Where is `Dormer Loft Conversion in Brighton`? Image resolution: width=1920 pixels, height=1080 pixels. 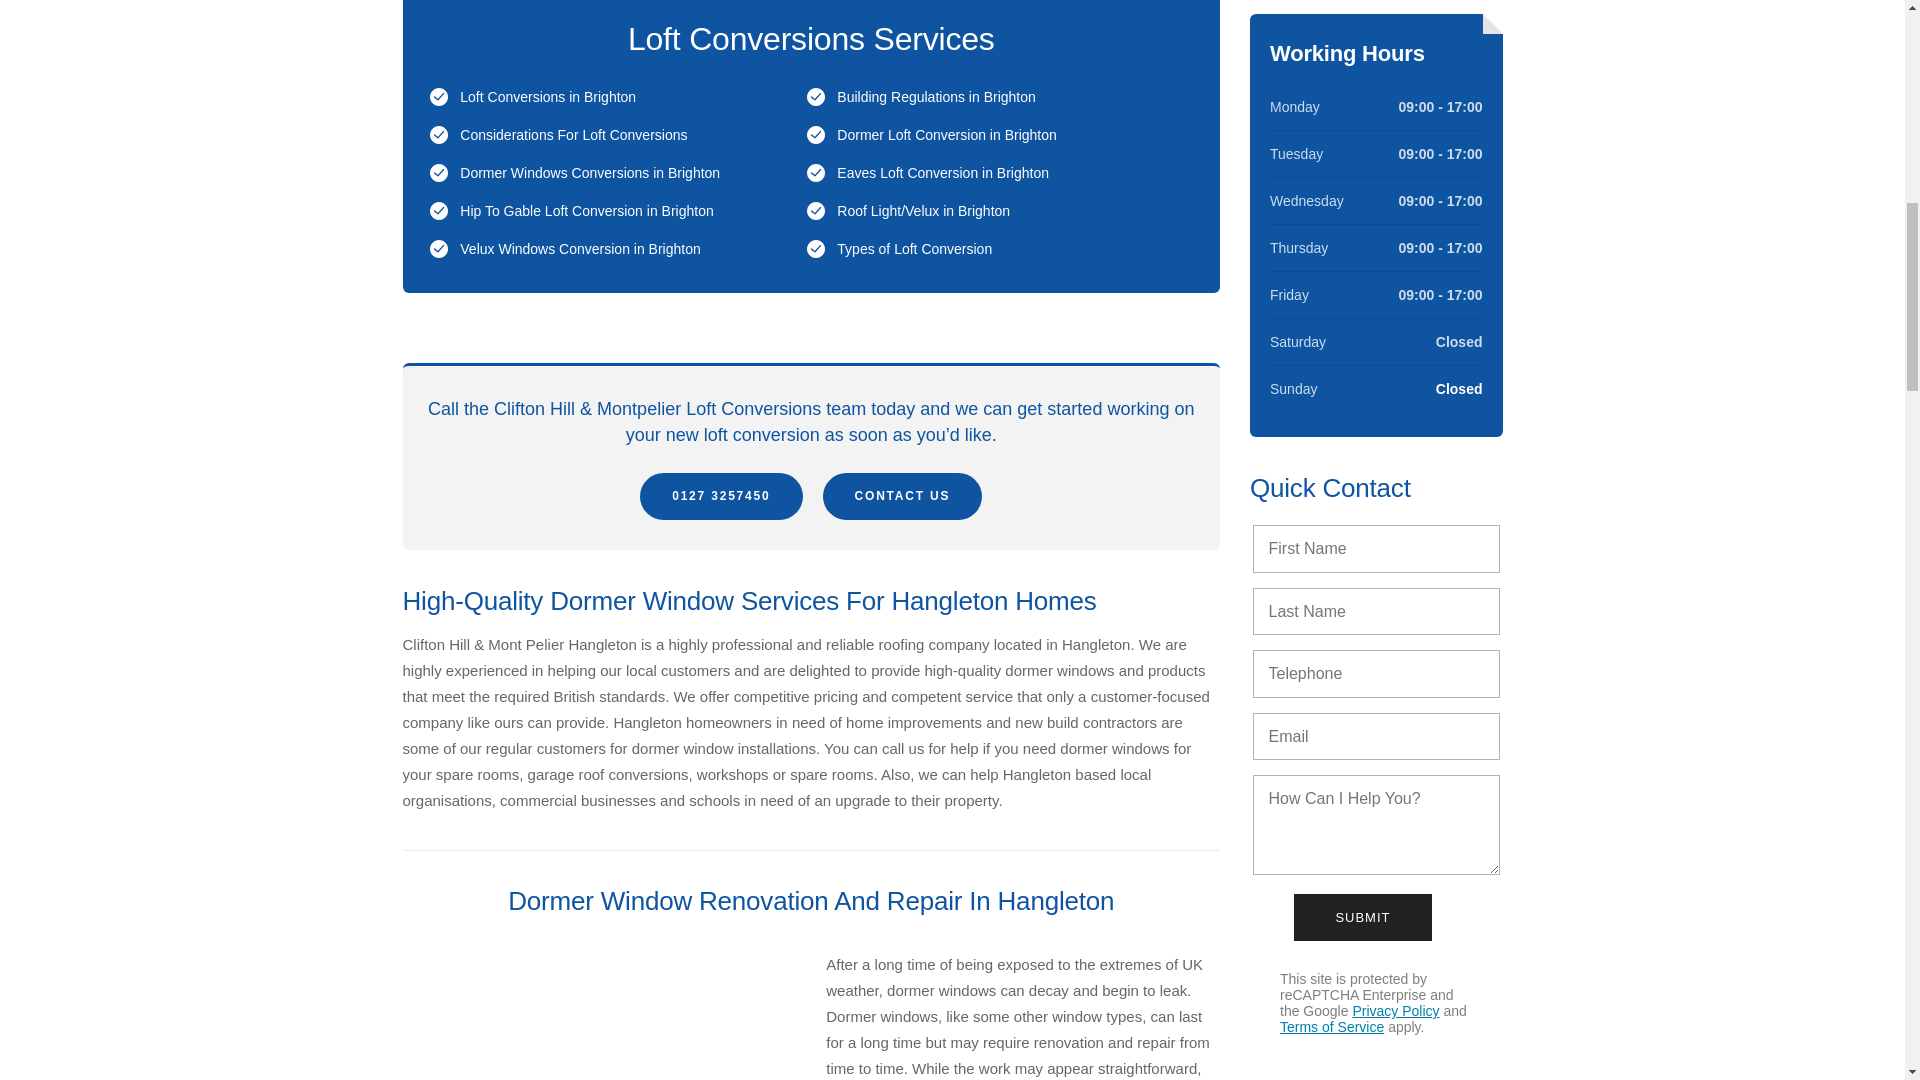 Dormer Loft Conversion in Brighton is located at coordinates (946, 134).